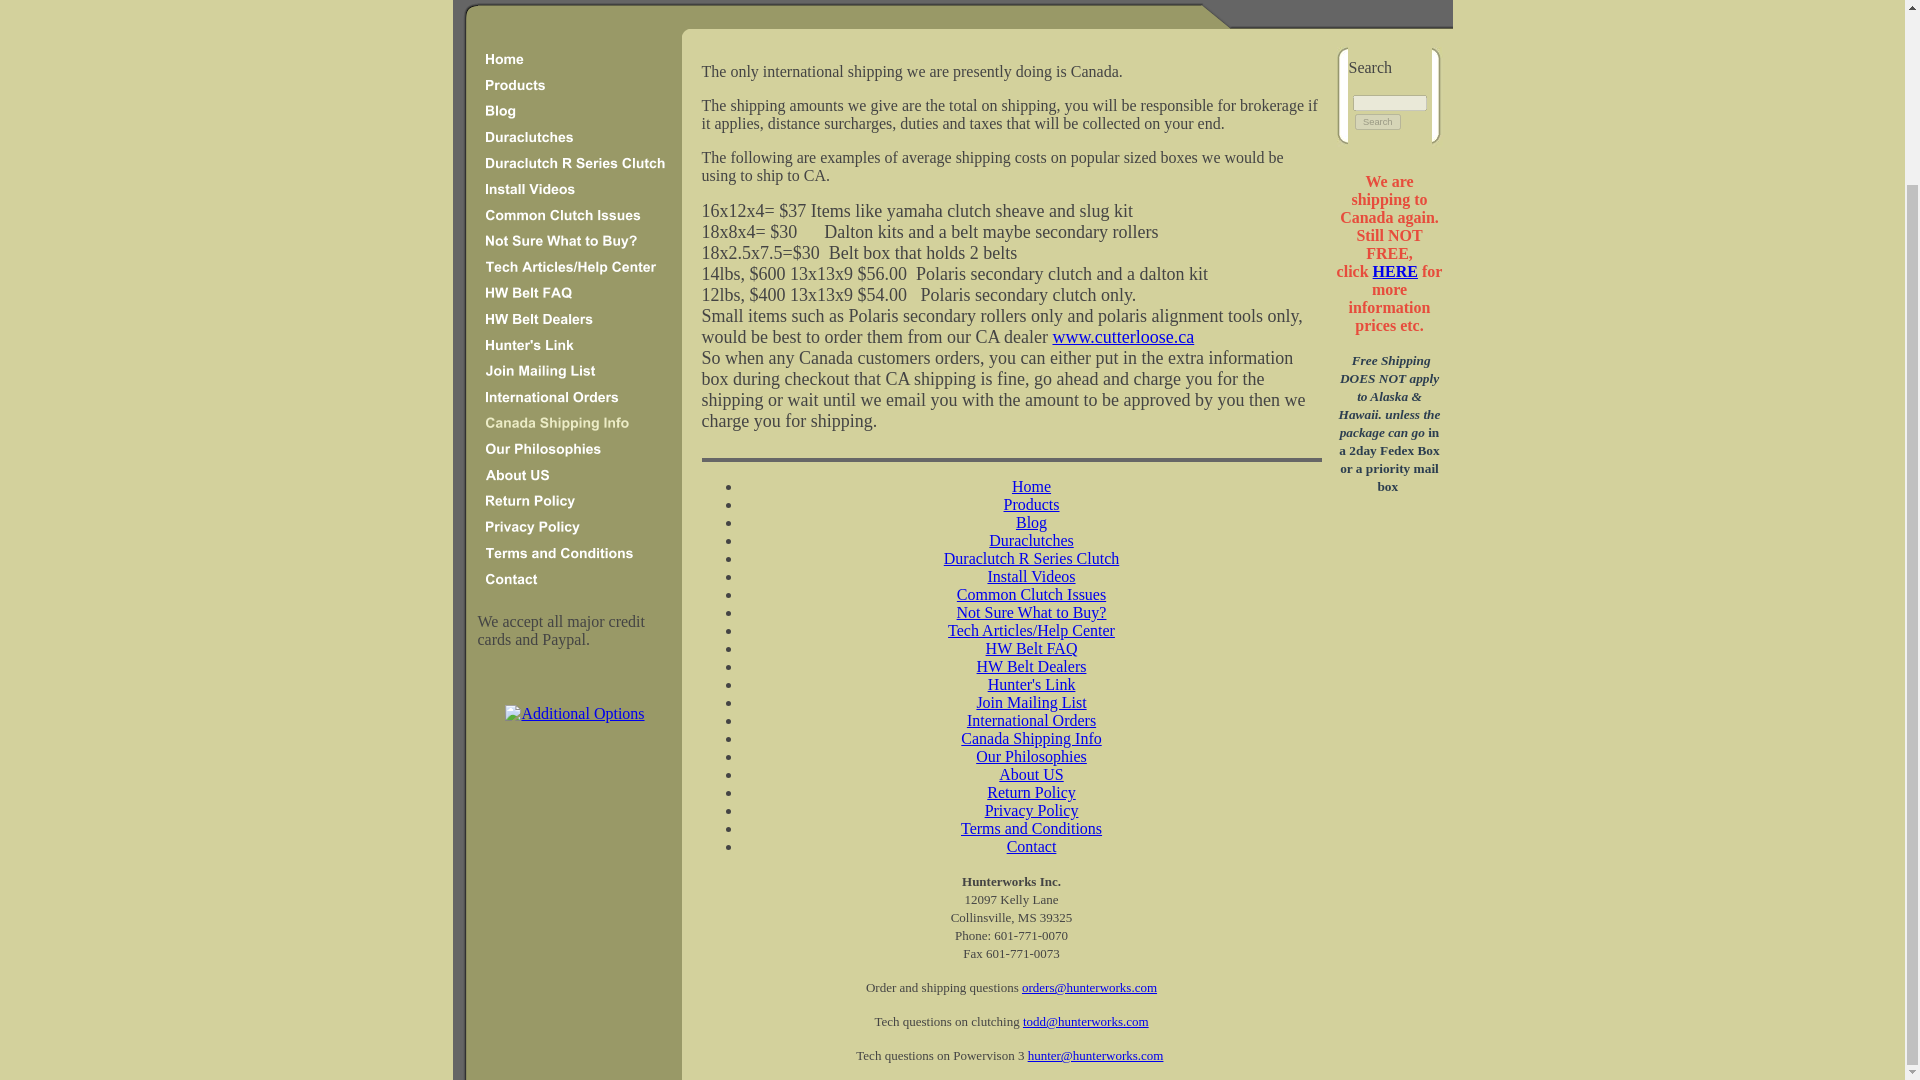  Describe the element at coordinates (1030, 594) in the screenshot. I see `Common Clutch Issues` at that location.